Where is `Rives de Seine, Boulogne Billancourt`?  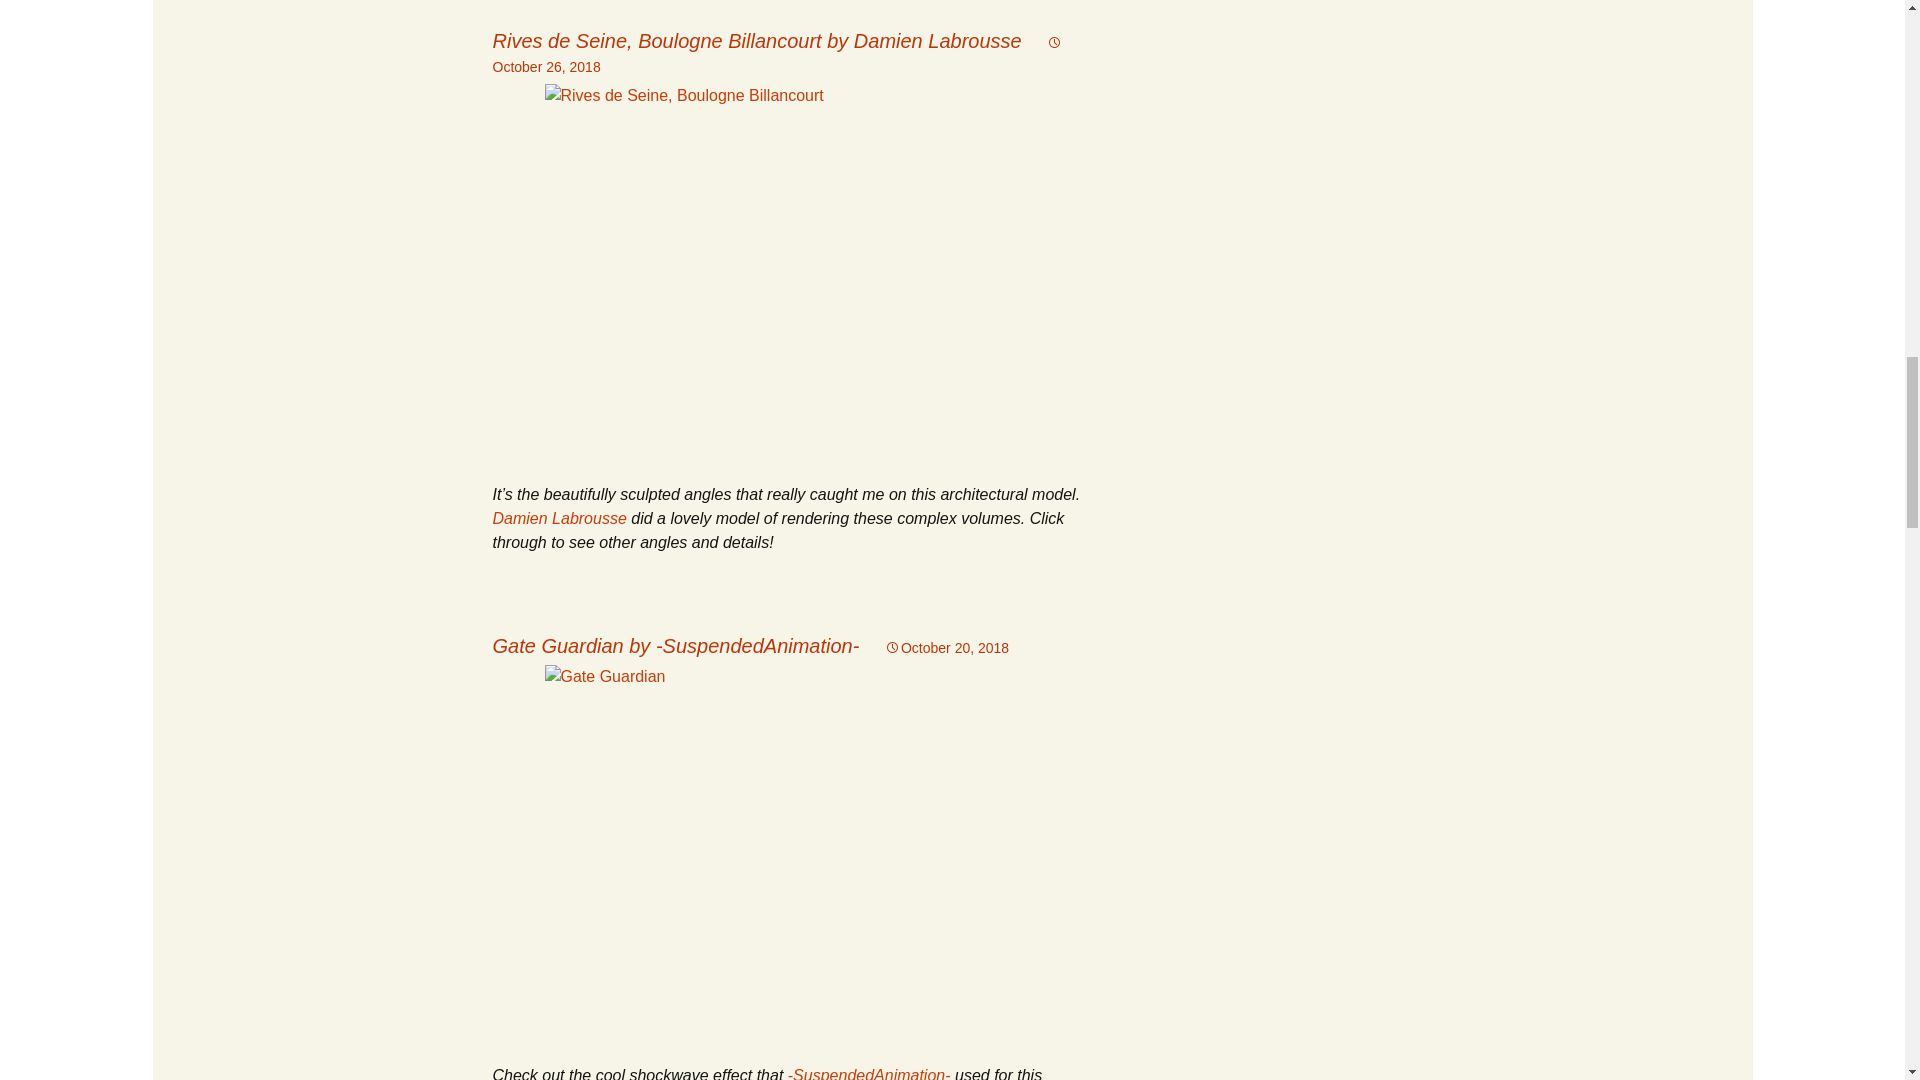
Rives de Seine, Boulogne Billancourt is located at coordinates (794, 272).